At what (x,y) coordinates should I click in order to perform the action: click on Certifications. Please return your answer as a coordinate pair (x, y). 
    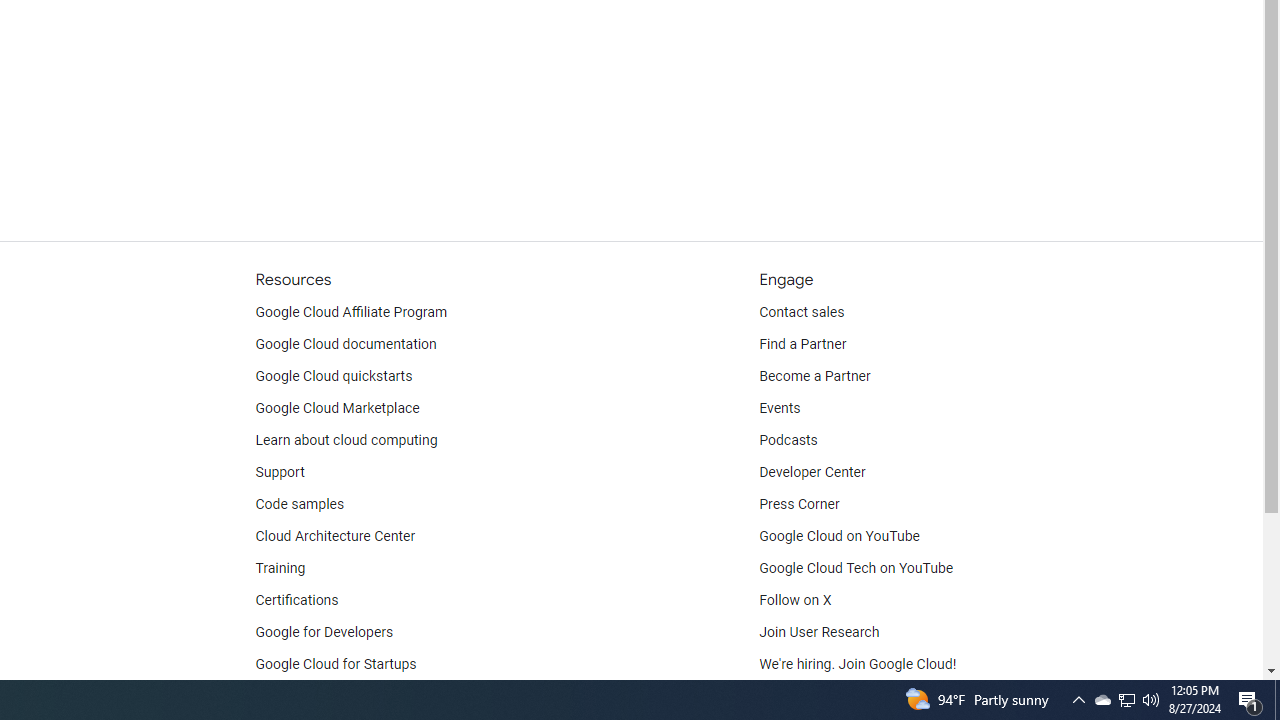
    Looking at the image, I should click on (296, 600).